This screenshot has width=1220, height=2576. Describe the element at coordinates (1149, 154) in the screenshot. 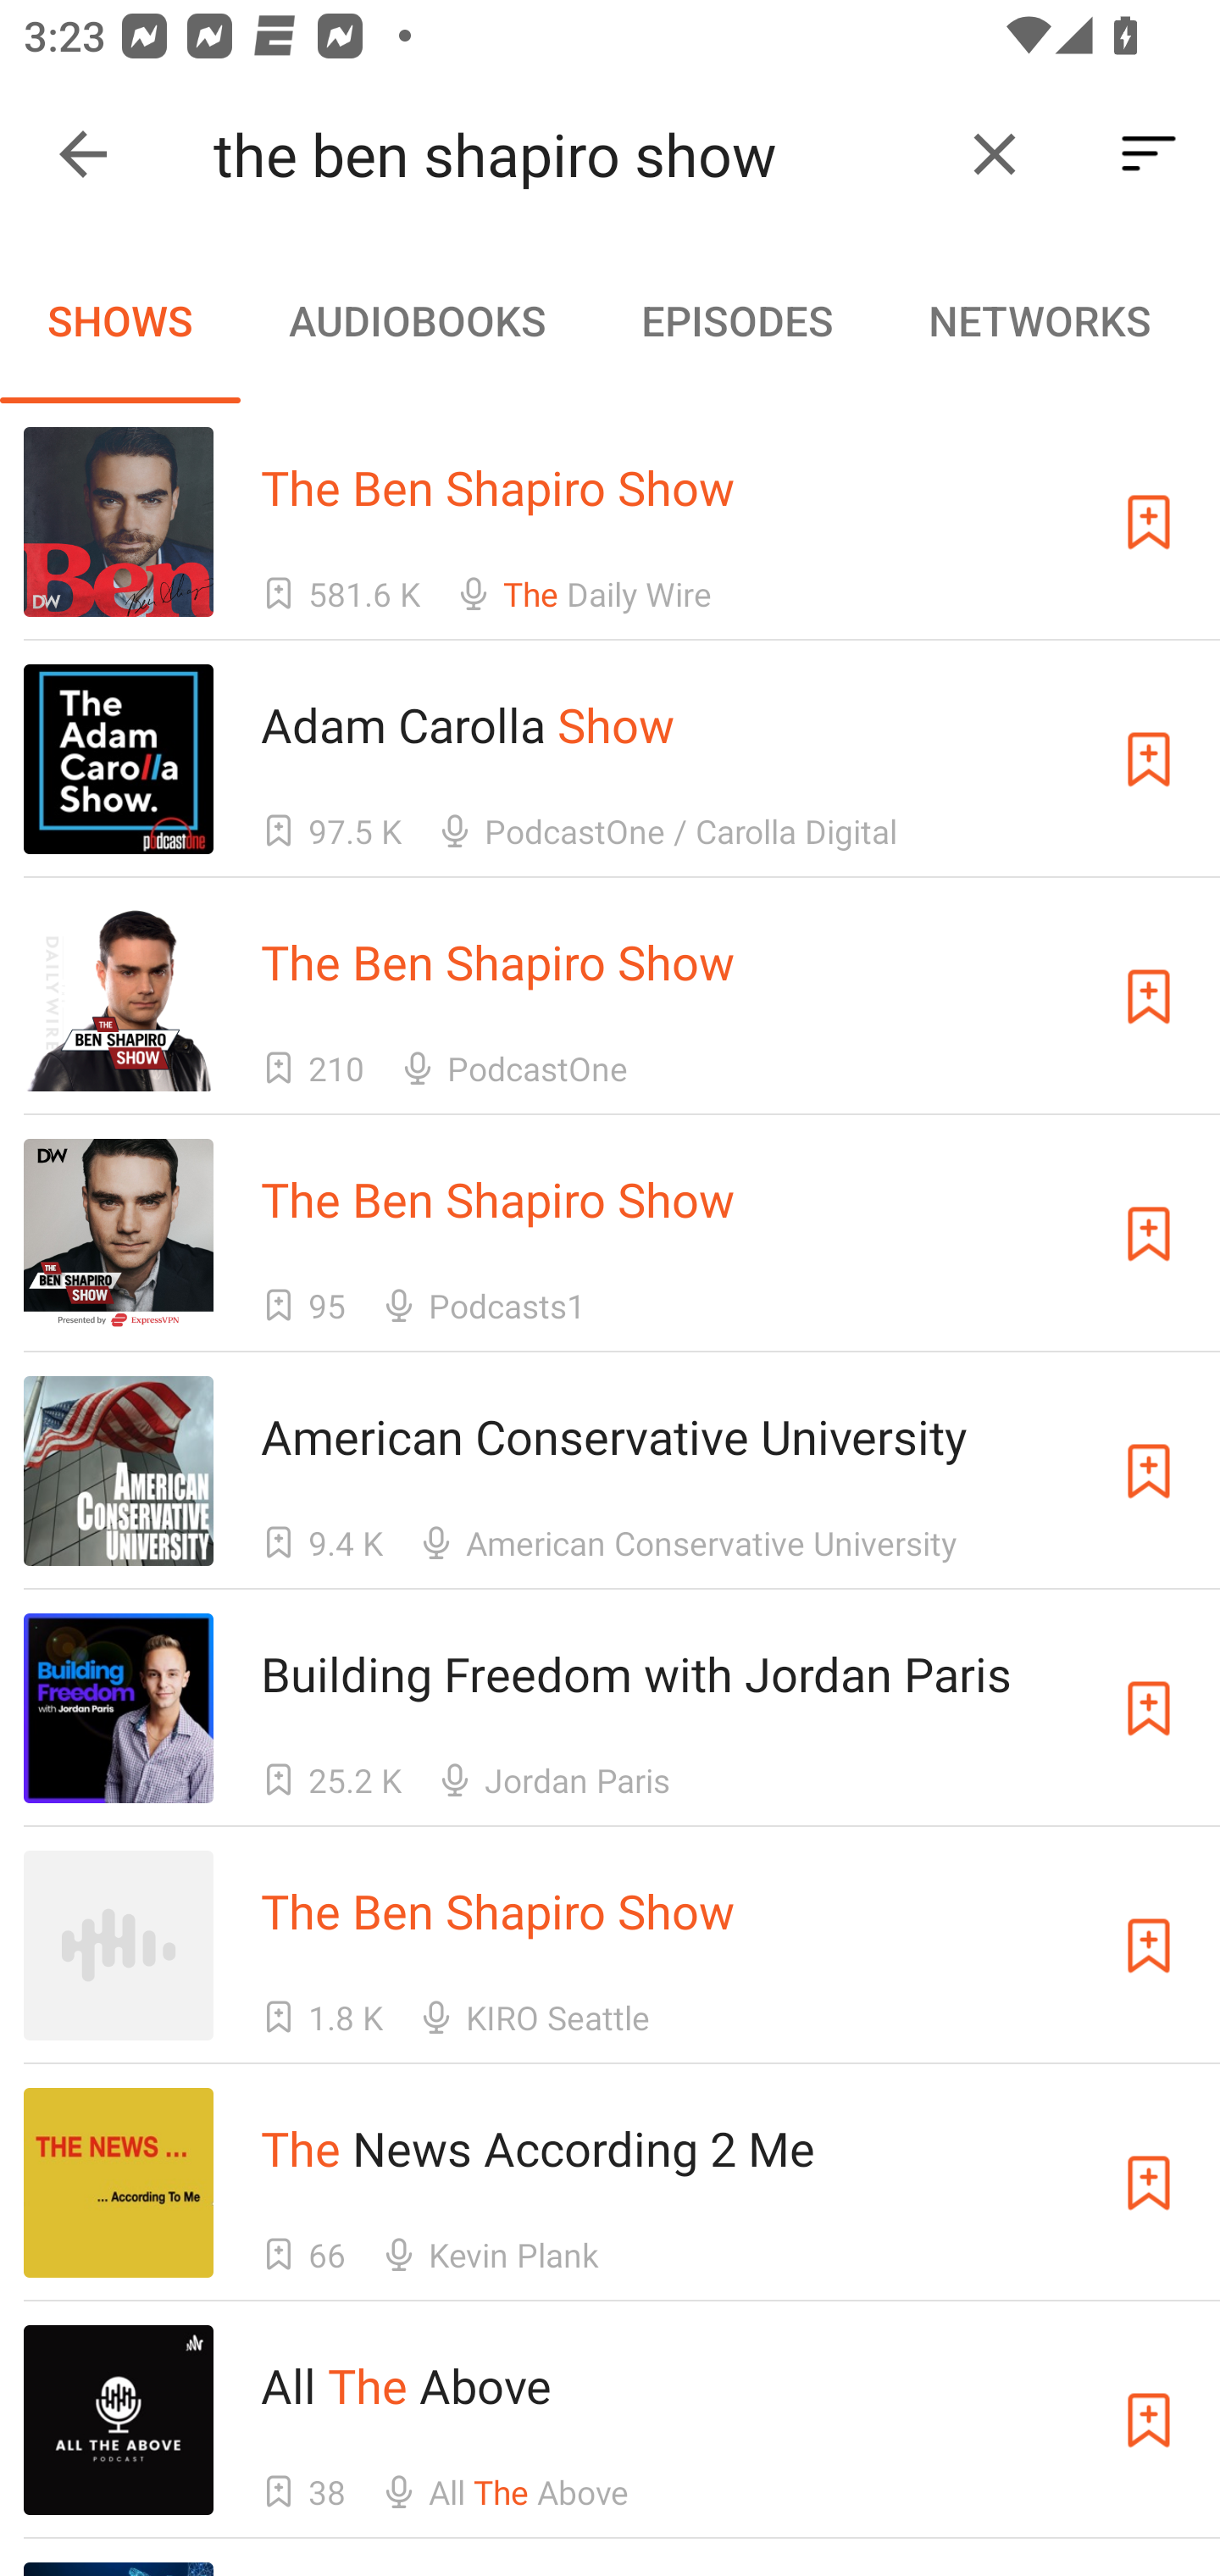

I see `Sort By` at that location.